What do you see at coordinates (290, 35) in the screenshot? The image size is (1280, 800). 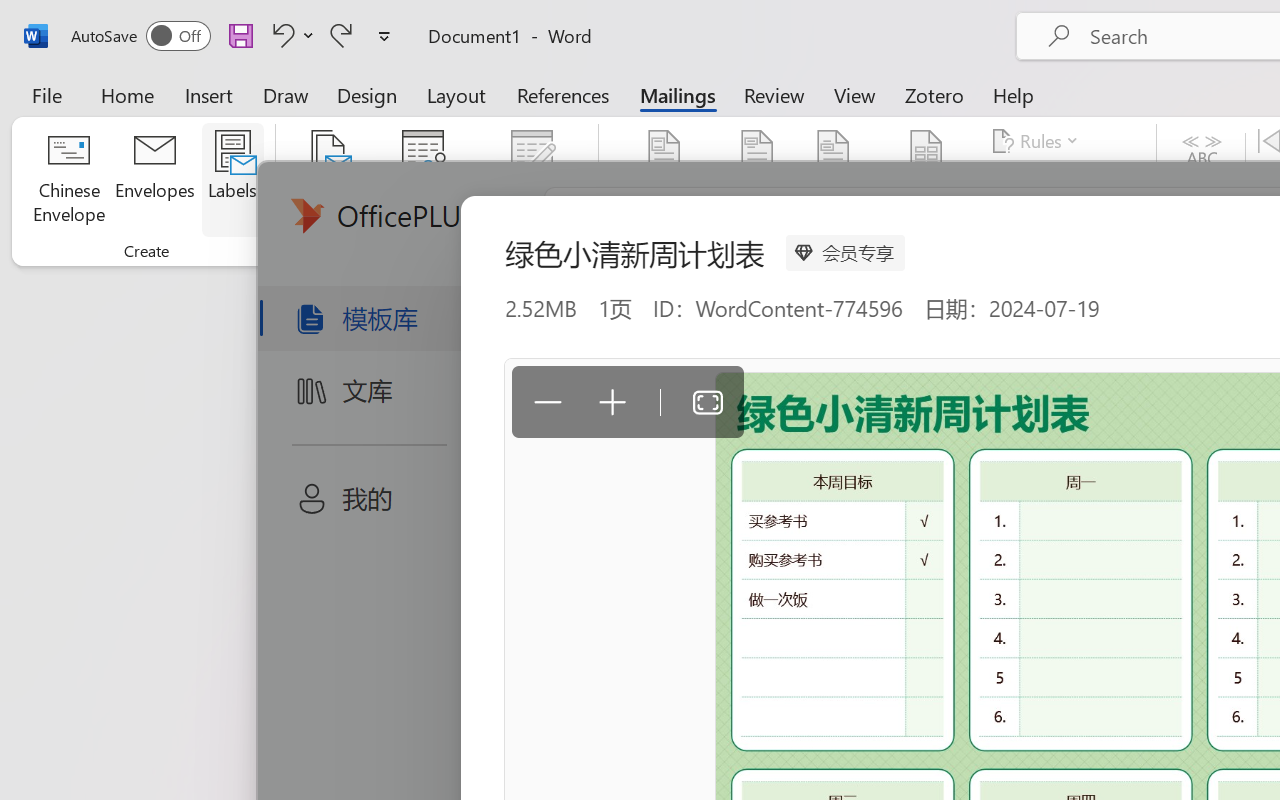 I see `Undo Apply Quick Style Set` at bounding box center [290, 35].